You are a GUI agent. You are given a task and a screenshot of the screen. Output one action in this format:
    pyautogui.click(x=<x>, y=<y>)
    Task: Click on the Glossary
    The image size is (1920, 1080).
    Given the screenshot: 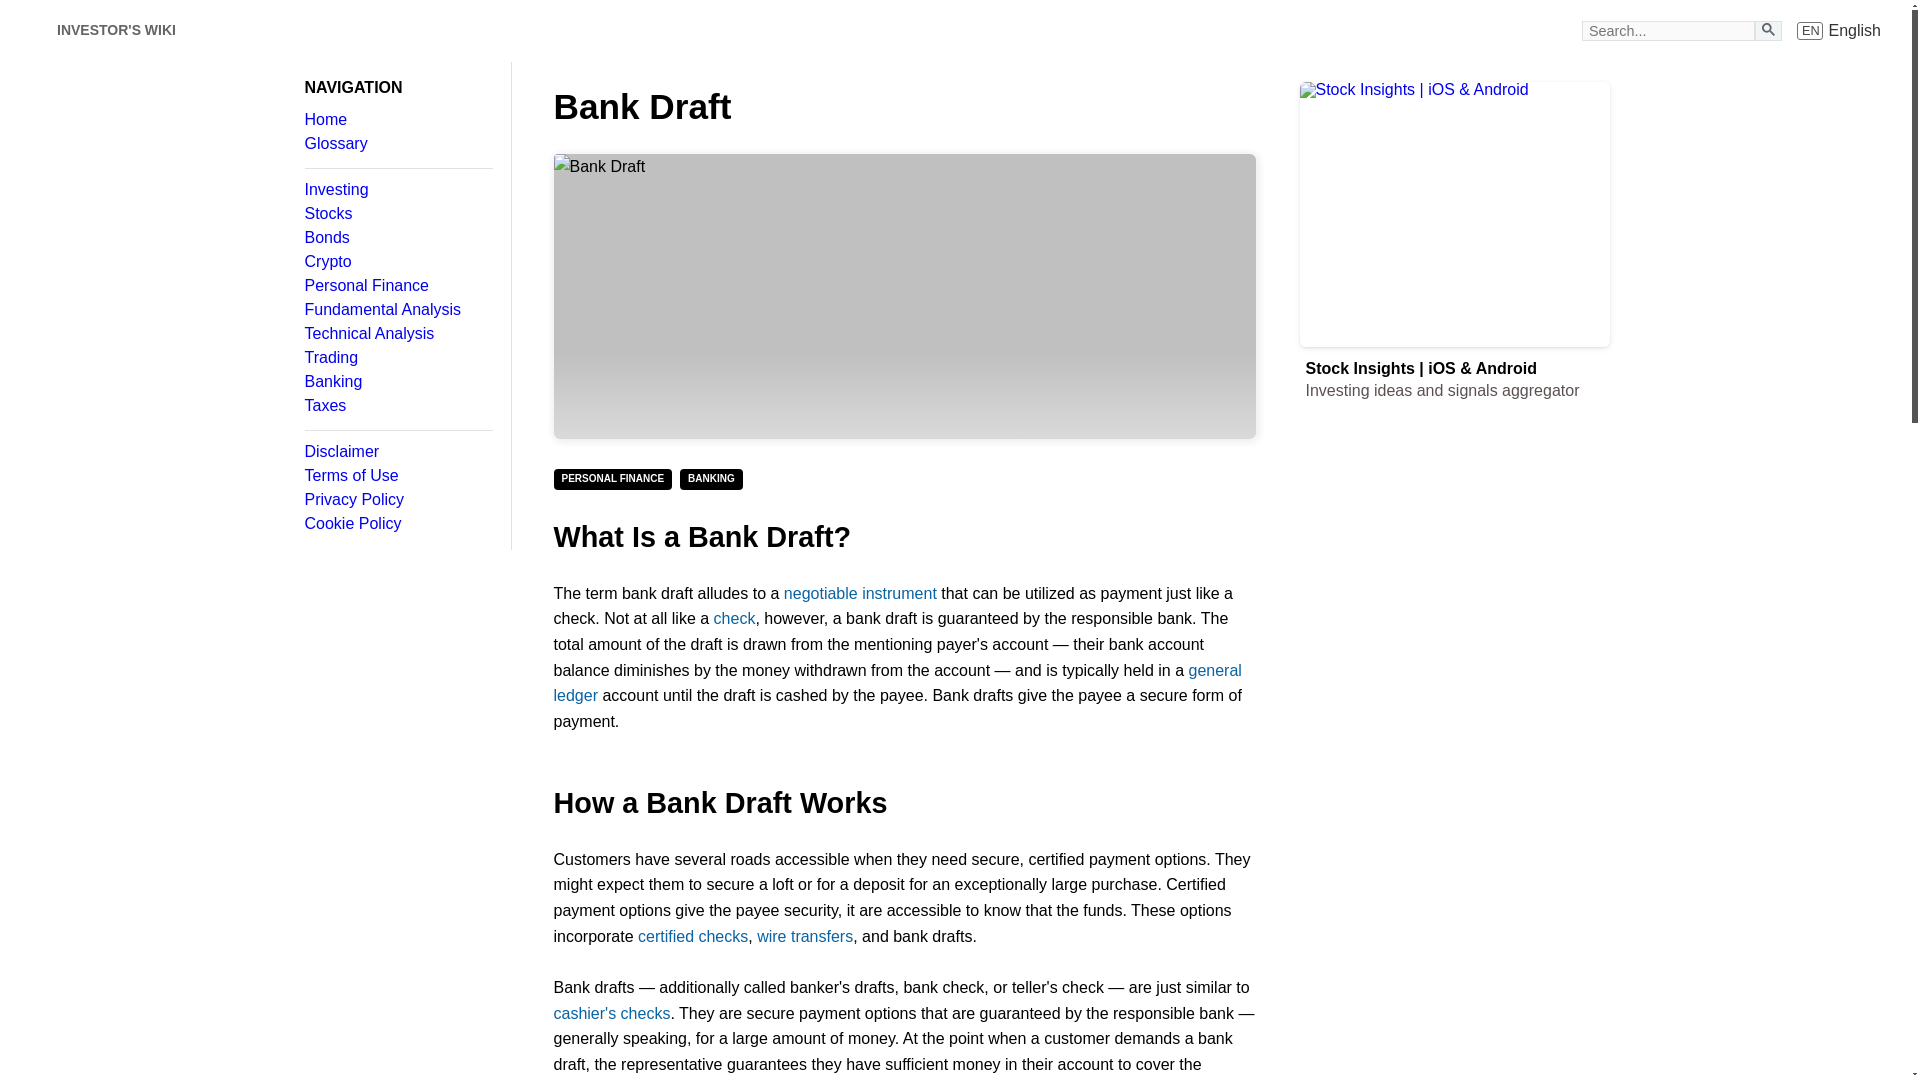 What is the action you would take?
    pyautogui.click(x=397, y=262)
    